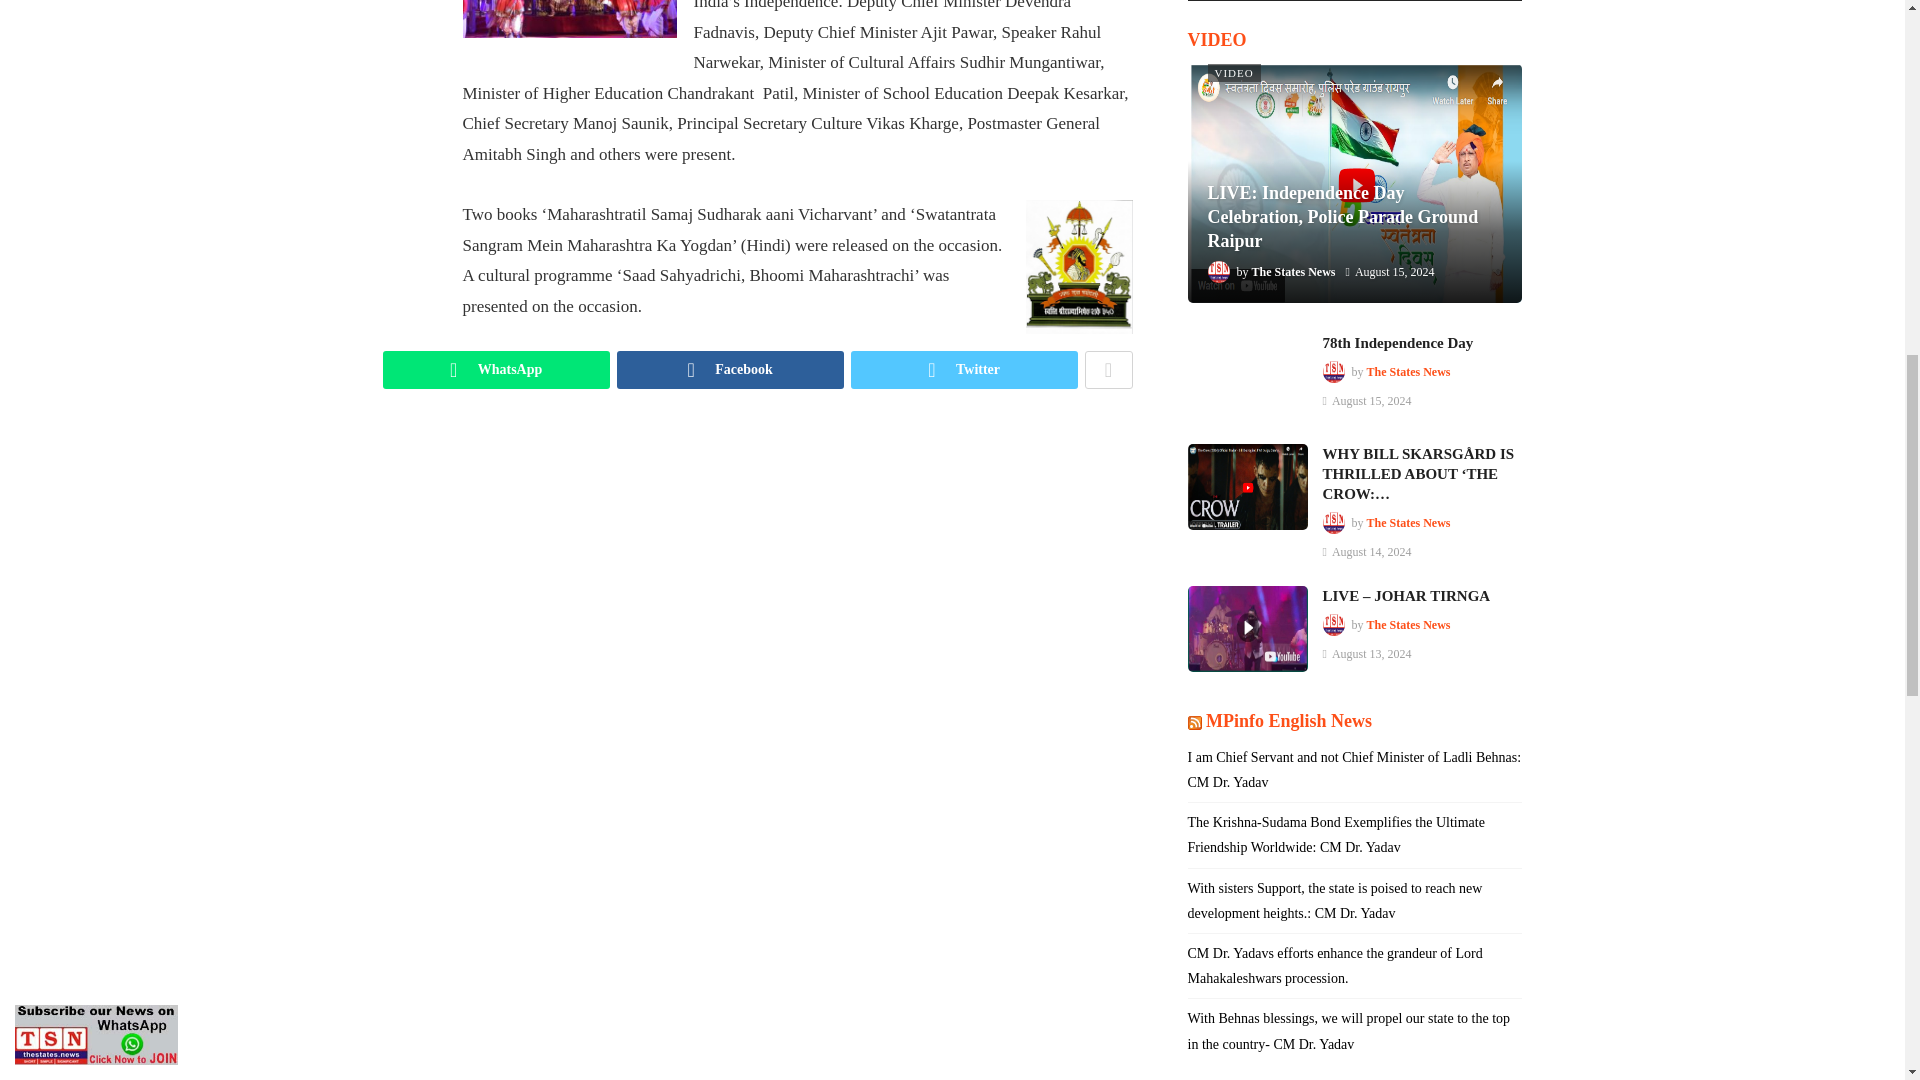 This screenshot has height=1080, width=1920. Describe the element at coordinates (729, 370) in the screenshot. I see `Facebook` at that location.